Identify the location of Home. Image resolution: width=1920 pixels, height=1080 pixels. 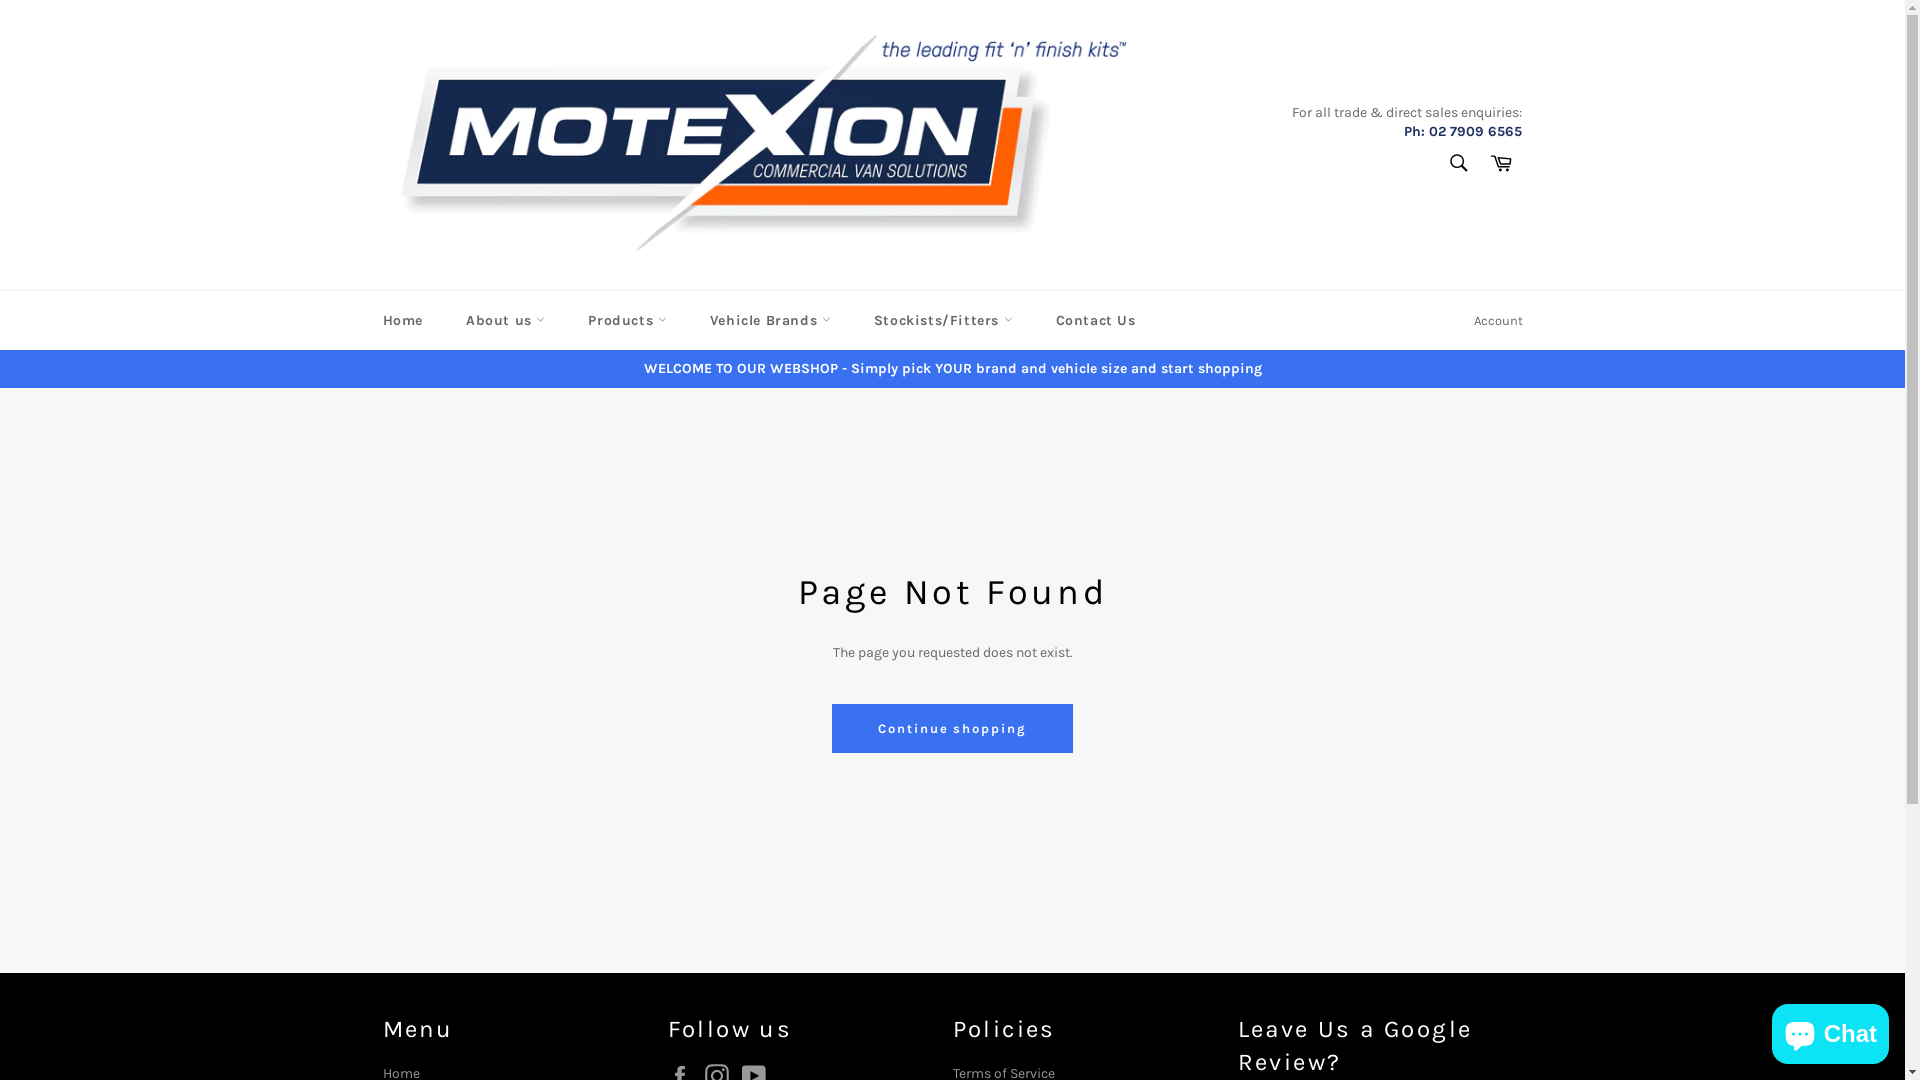
(402, 320).